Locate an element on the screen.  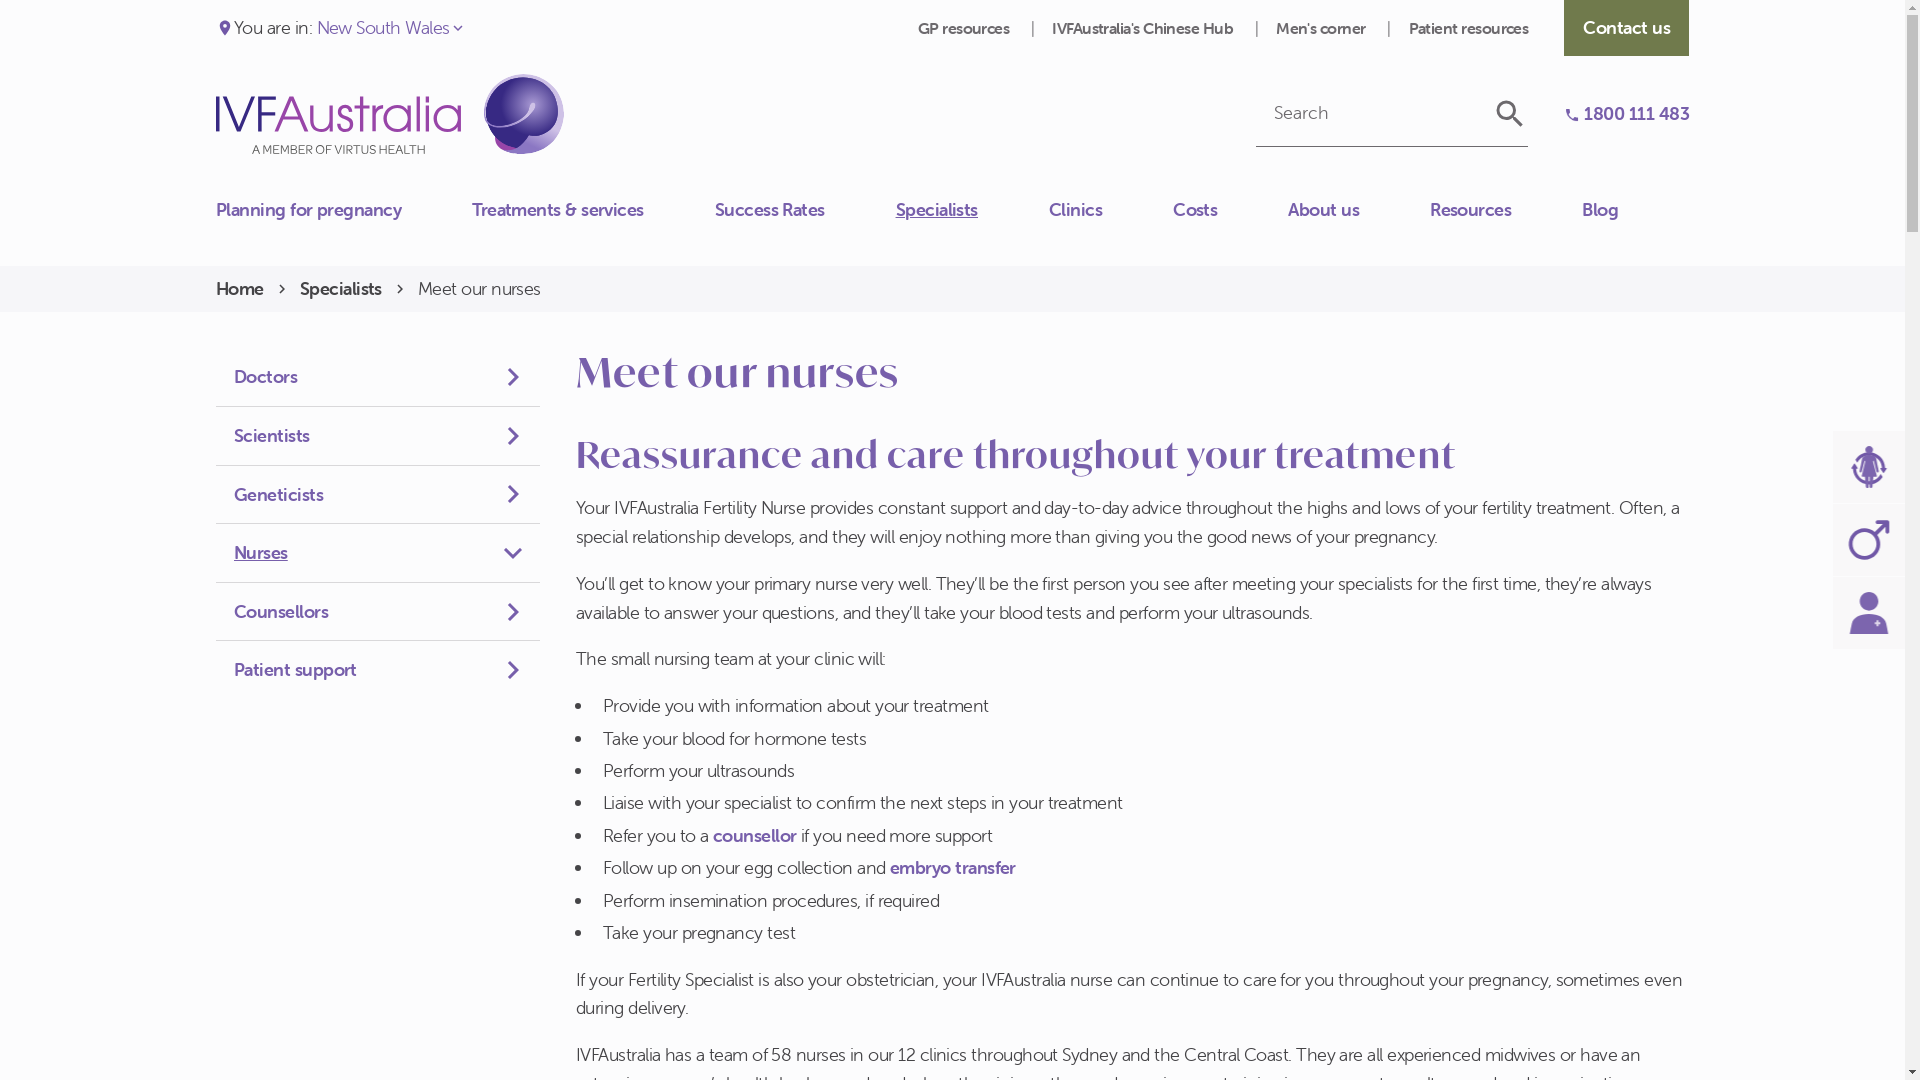
Planning for pregnancy is located at coordinates (344, 210).